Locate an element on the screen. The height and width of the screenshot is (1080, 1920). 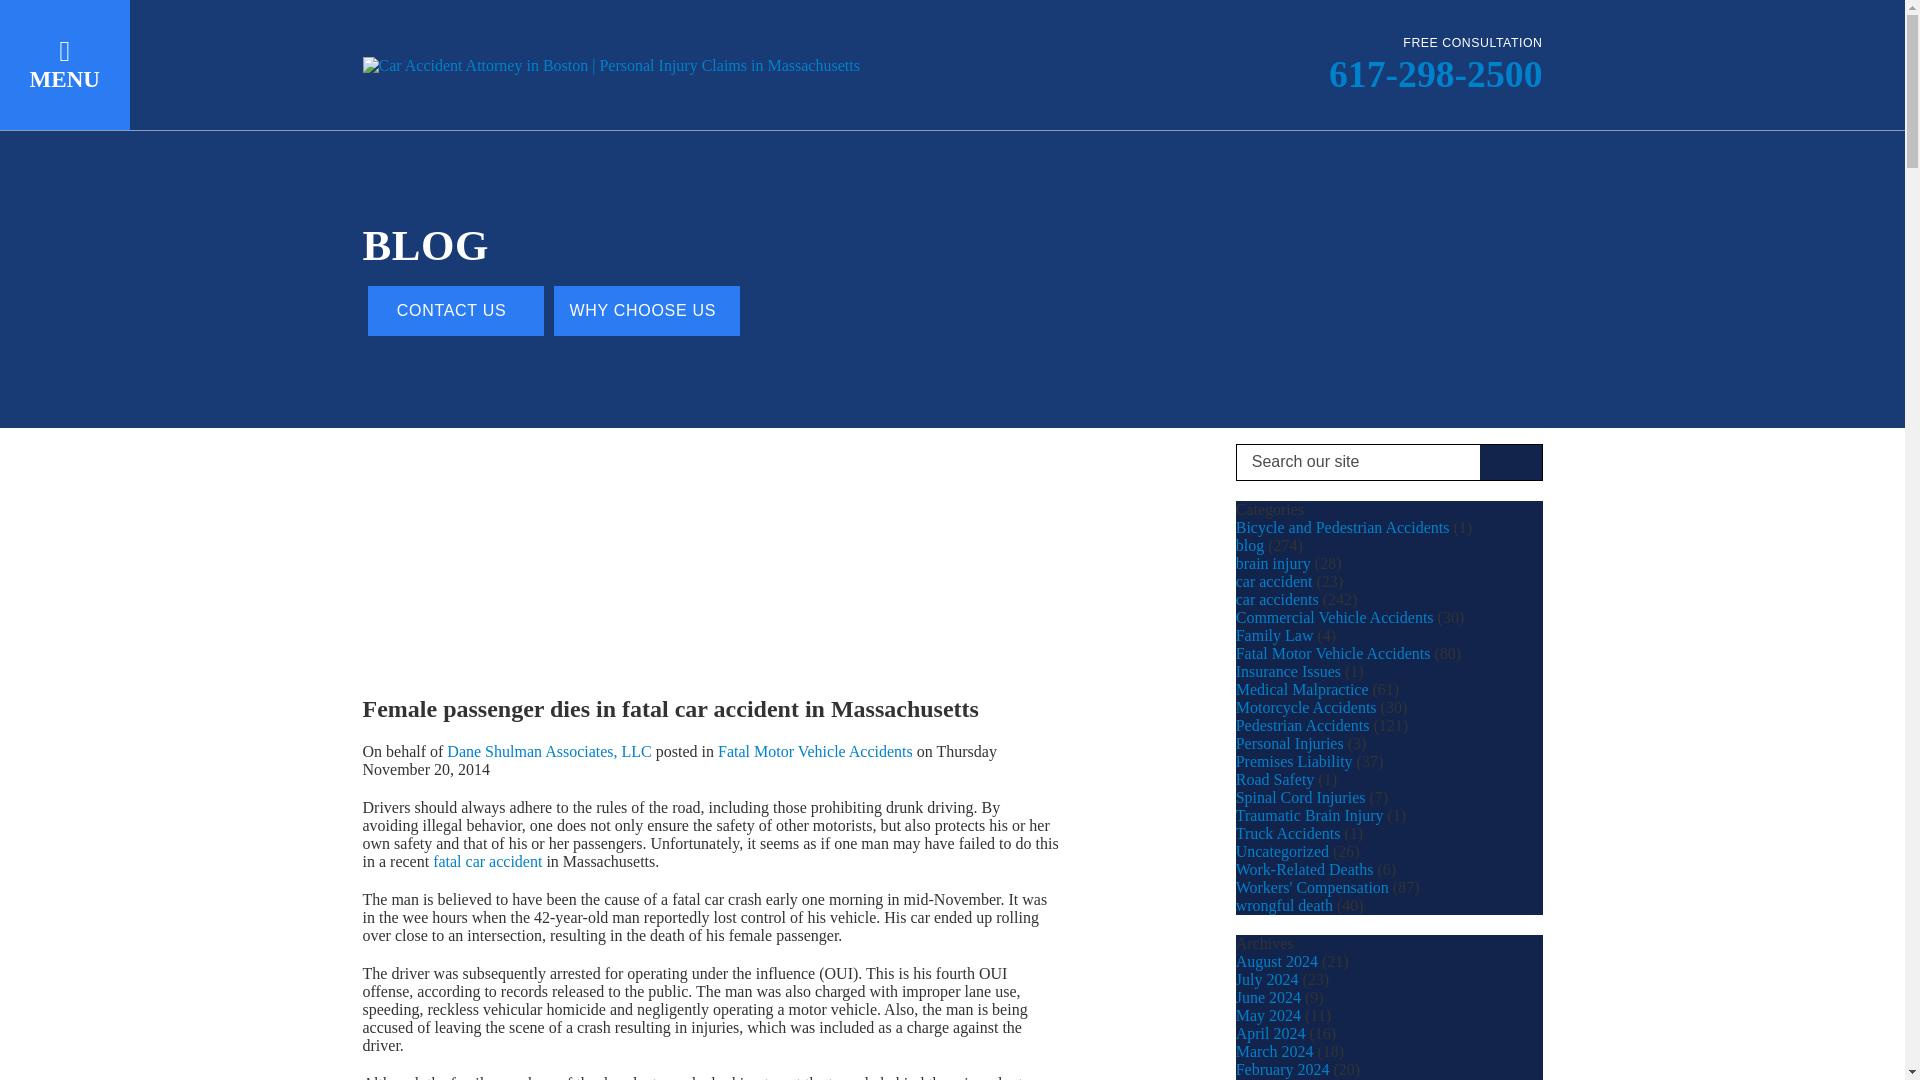
Posts by Dane Shulman Associates, LLC is located at coordinates (548, 752).